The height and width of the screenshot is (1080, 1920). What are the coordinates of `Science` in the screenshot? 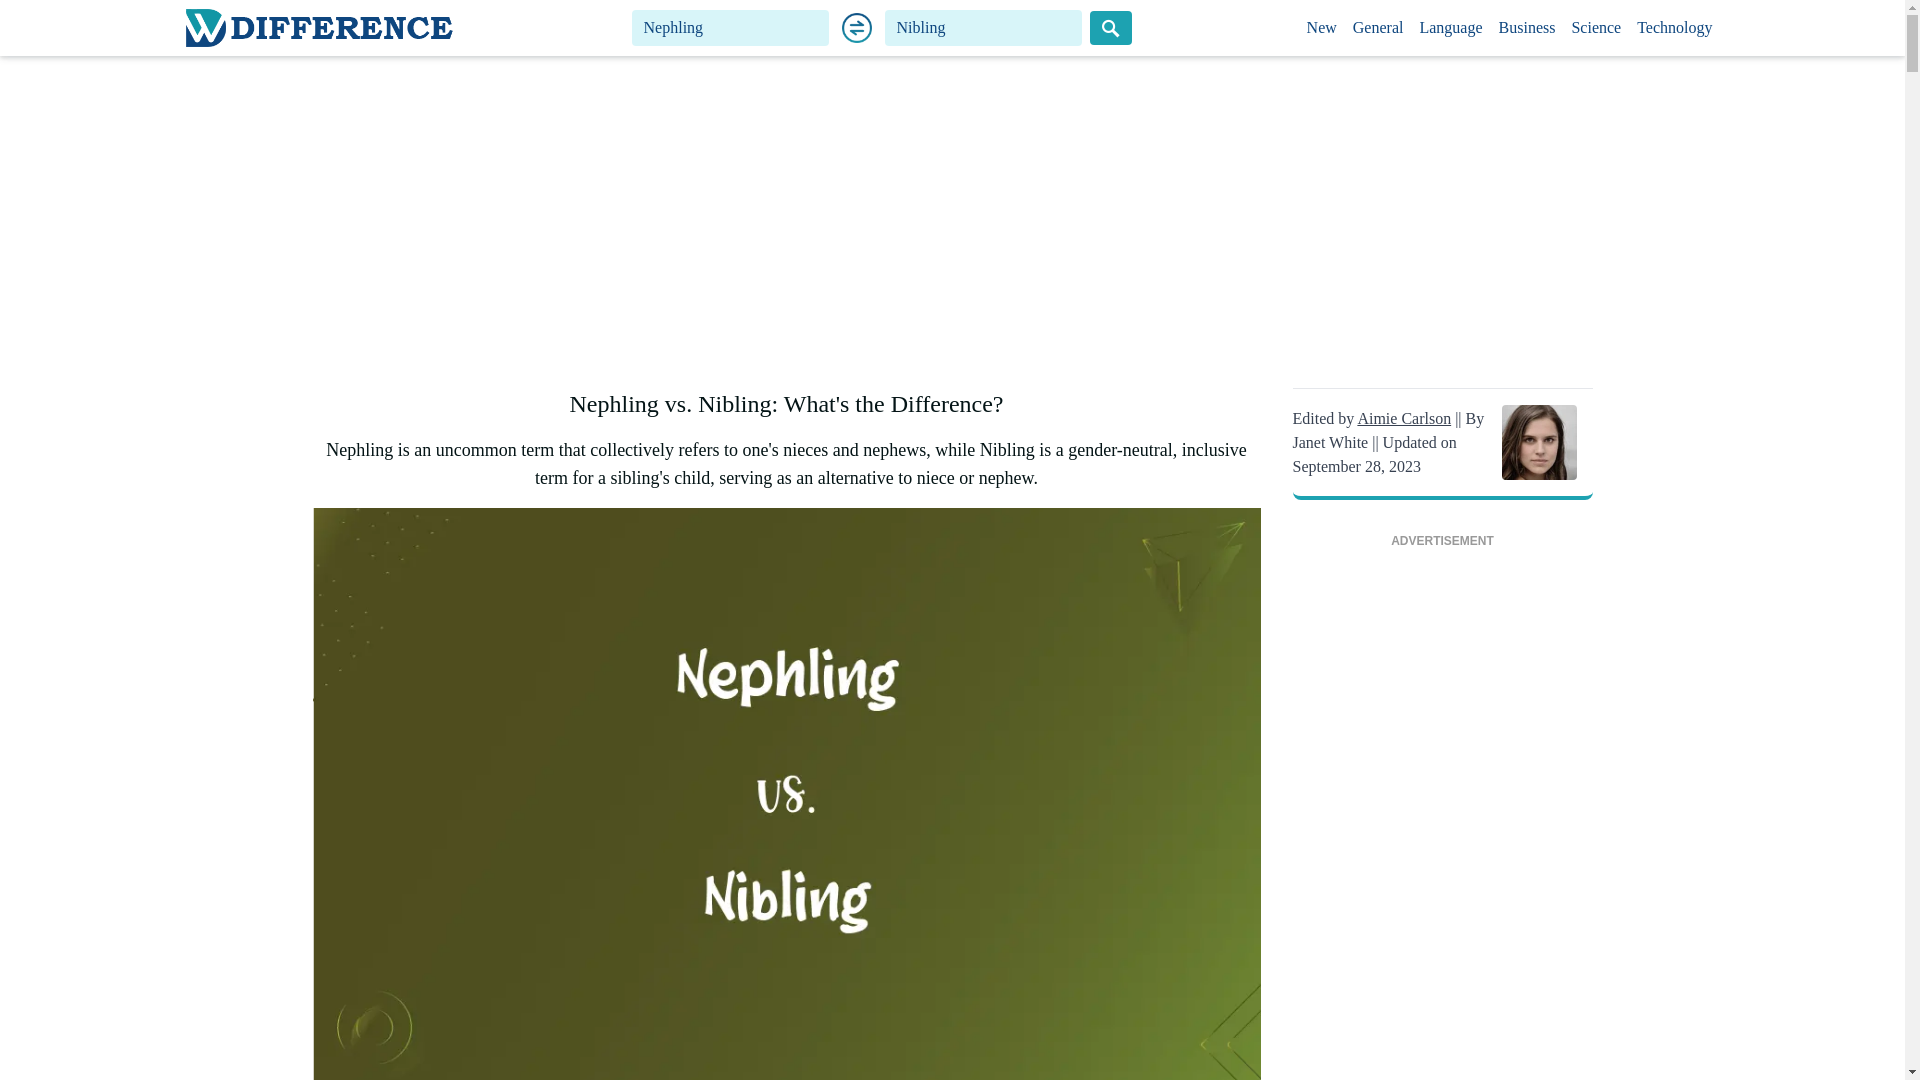 It's located at (1595, 28).